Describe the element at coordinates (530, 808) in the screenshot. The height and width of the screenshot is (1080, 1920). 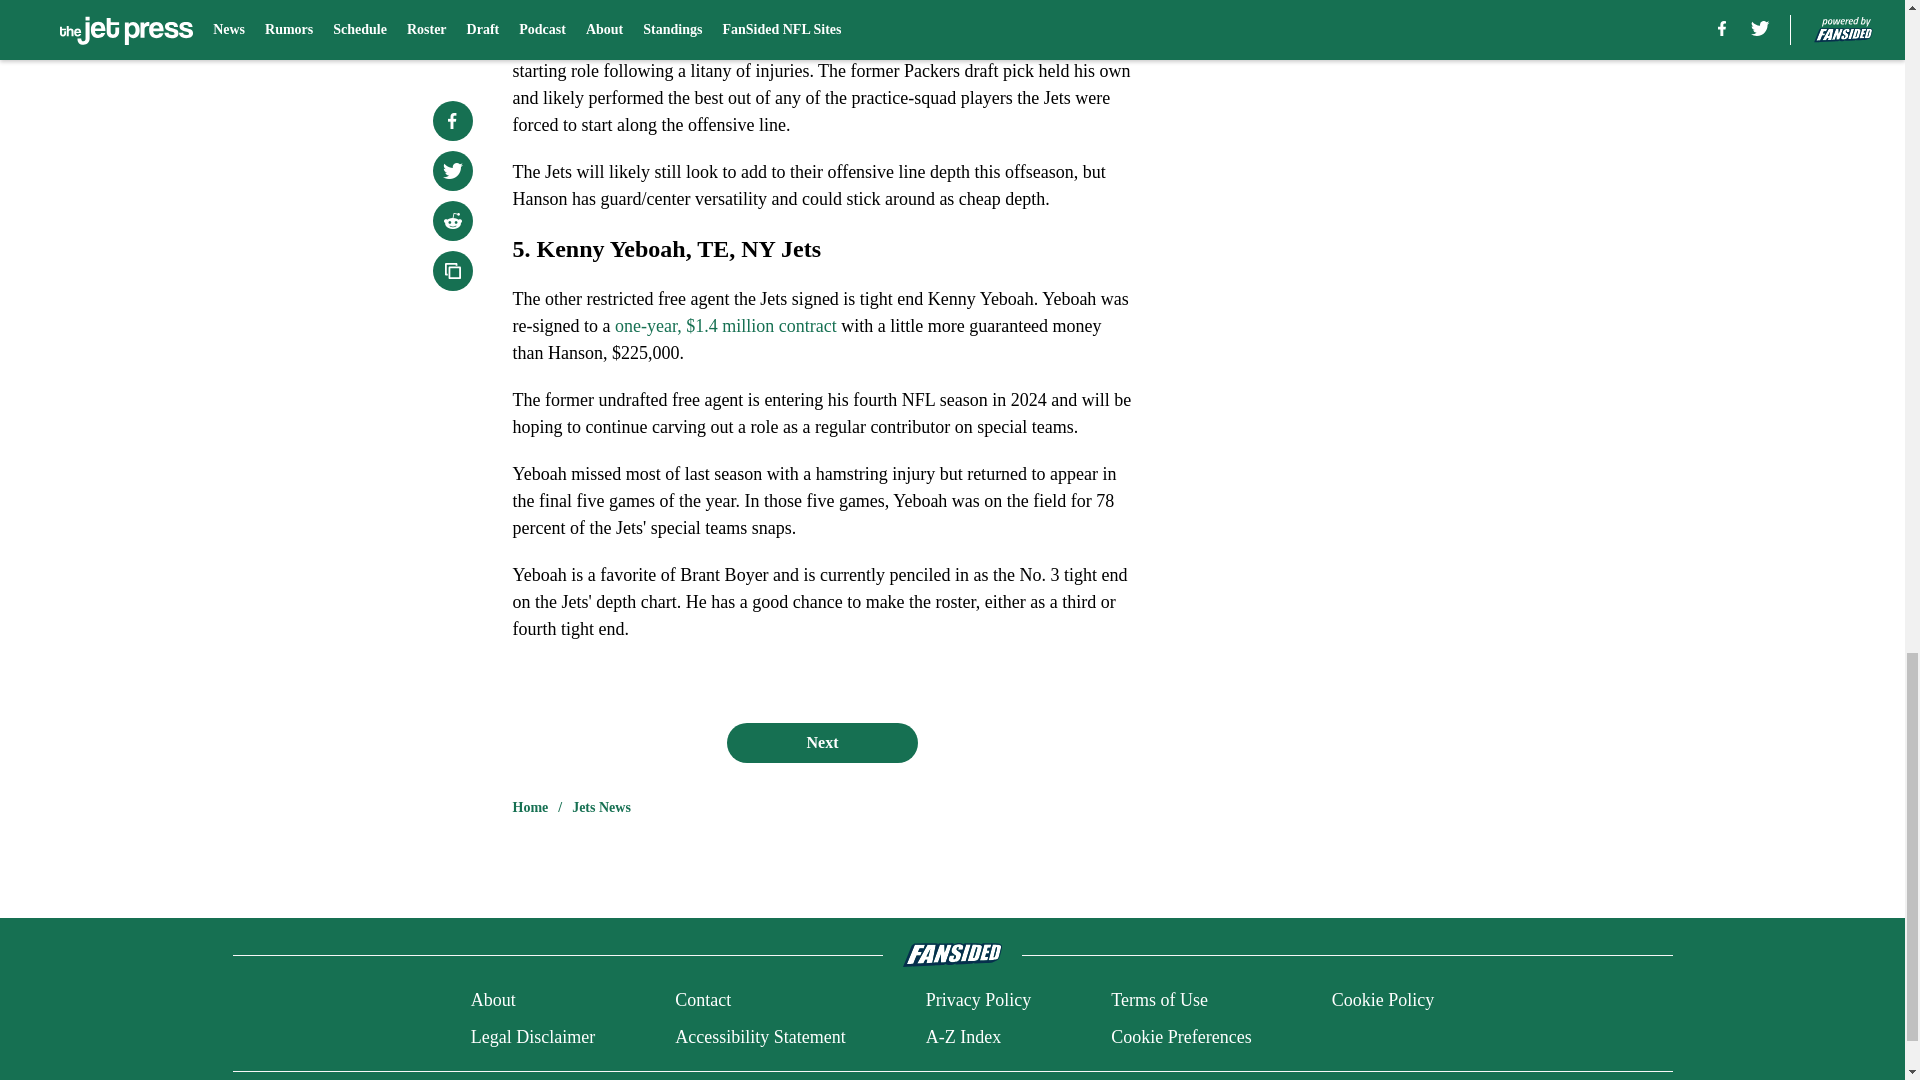
I see `Home` at that location.